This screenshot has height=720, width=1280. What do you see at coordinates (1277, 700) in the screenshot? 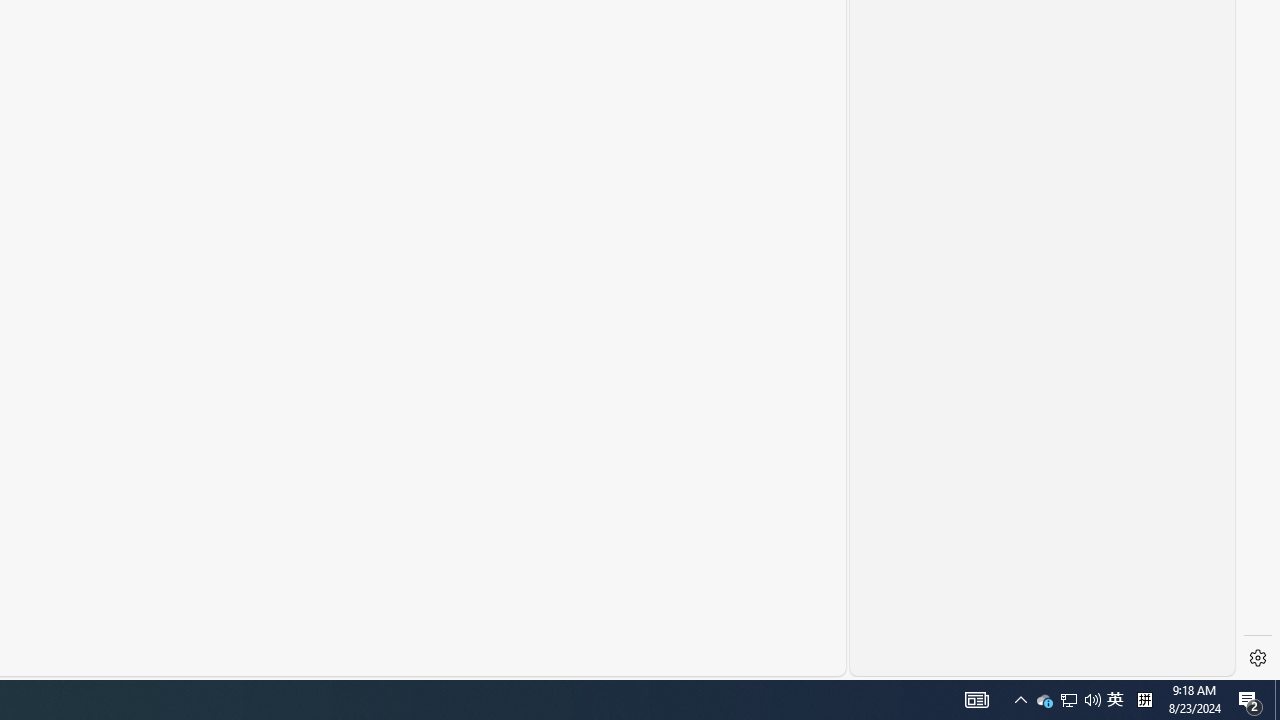
I see `Show desktop` at bounding box center [1277, 700].